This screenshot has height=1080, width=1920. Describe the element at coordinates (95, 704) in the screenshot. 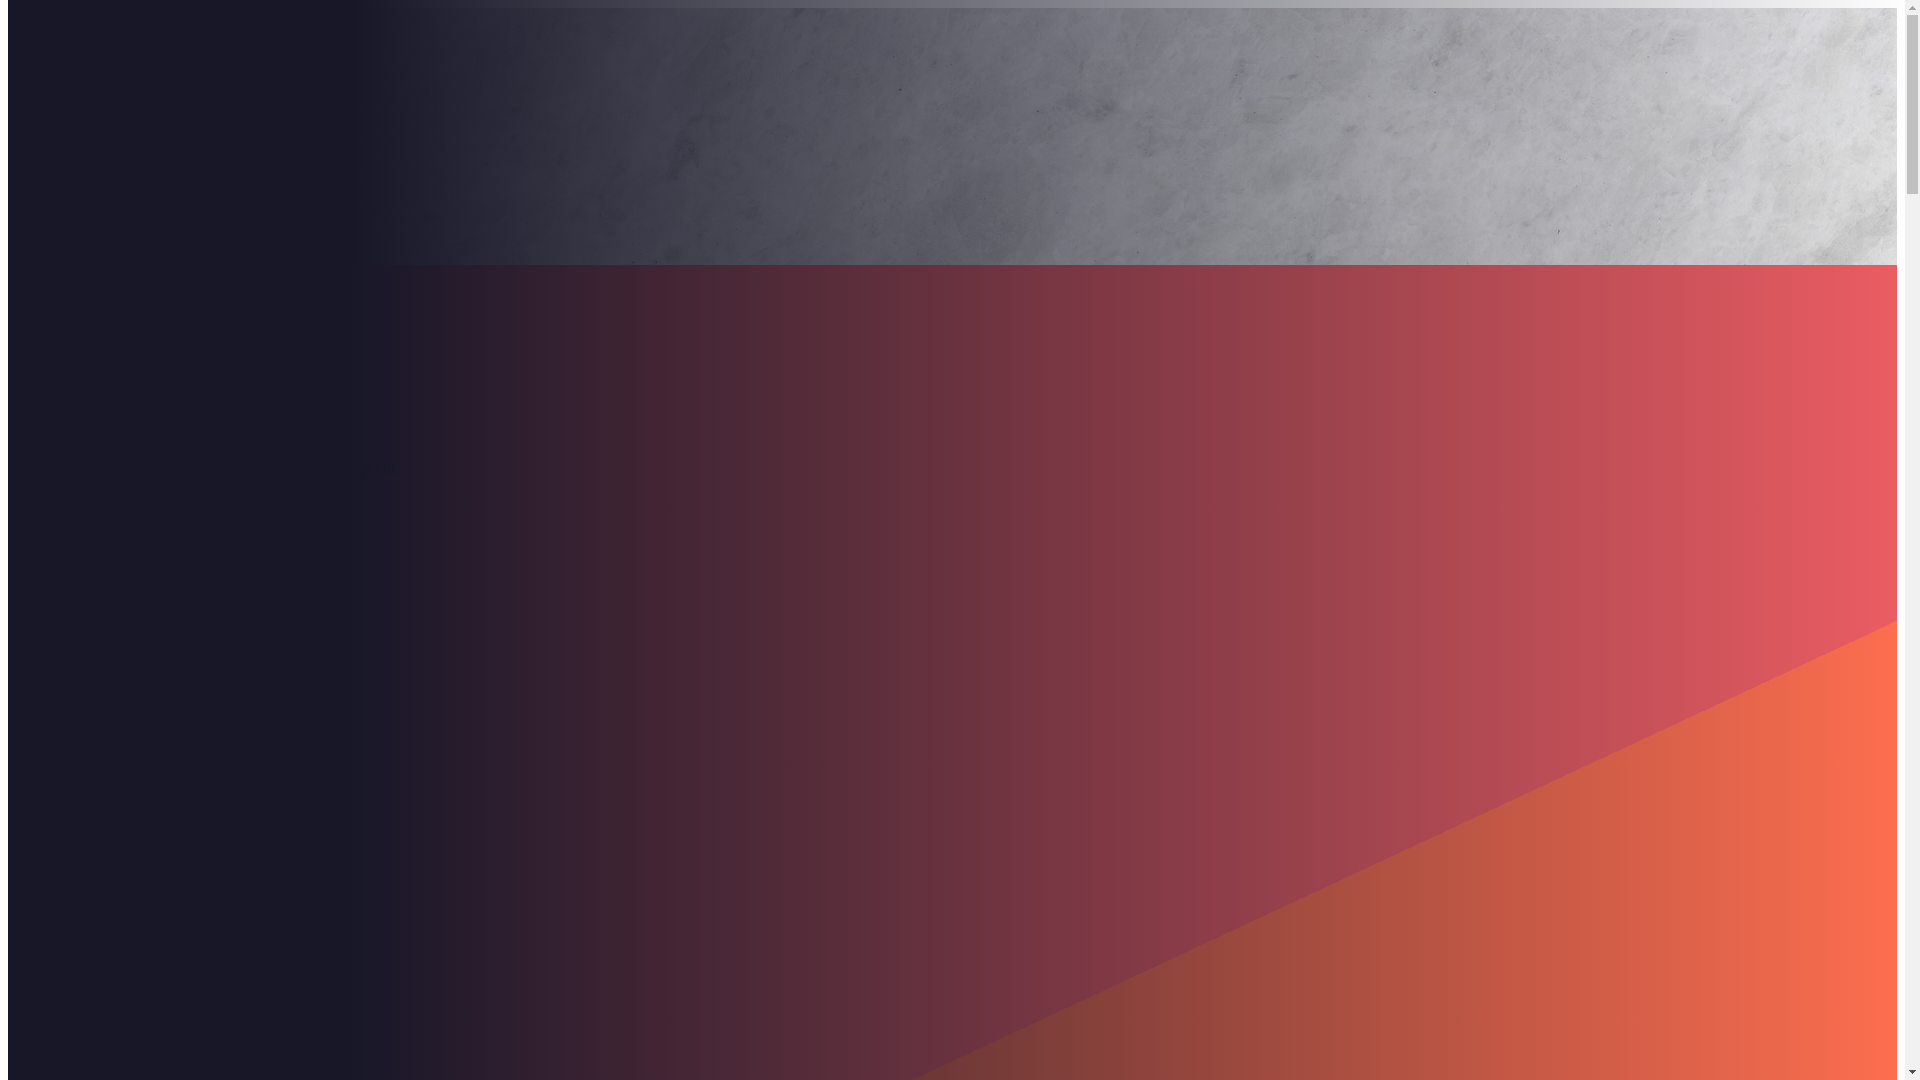

I see `STONE` at that location.